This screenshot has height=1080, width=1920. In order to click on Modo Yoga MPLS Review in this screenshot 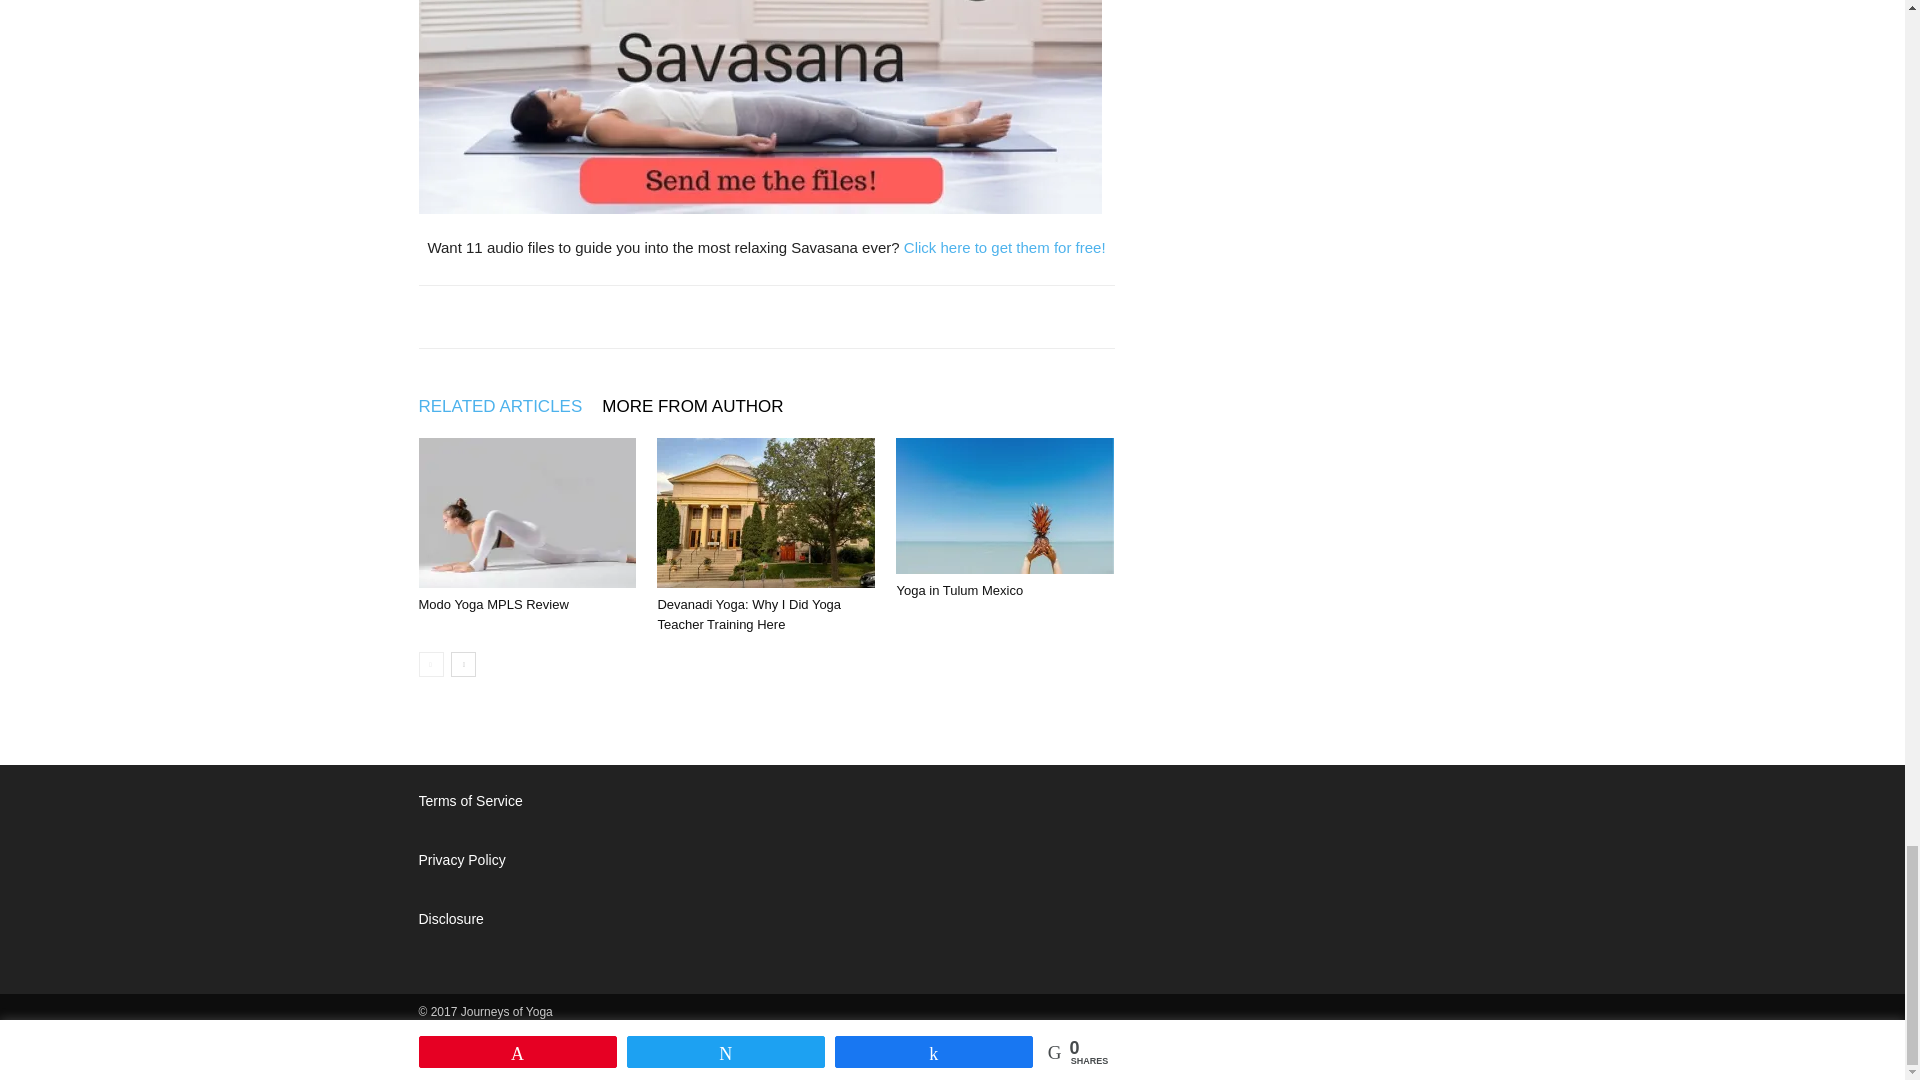, I will do `click(526, 512)`.